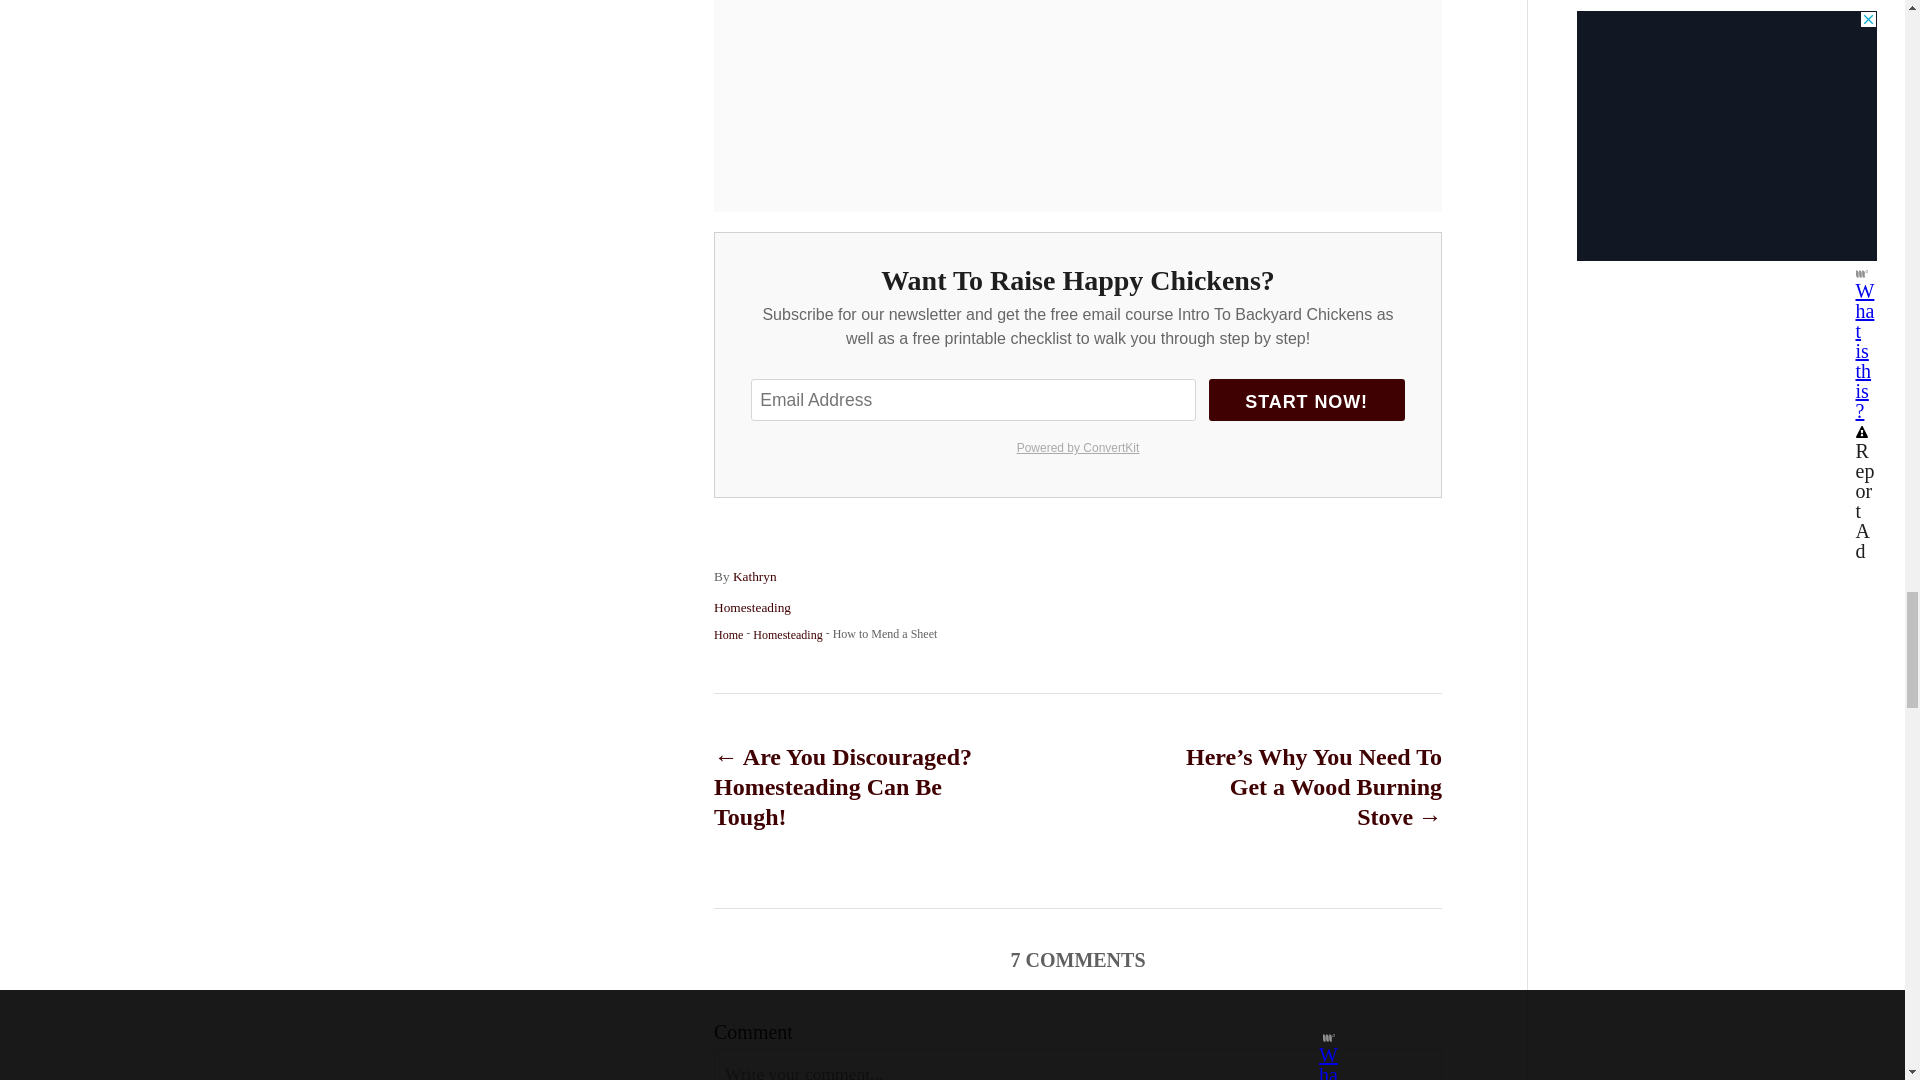 The image size is (1920, 1080). Describe the element at coordinates (1307, 400) in the screenshot. I see `START NOW!` at that location.